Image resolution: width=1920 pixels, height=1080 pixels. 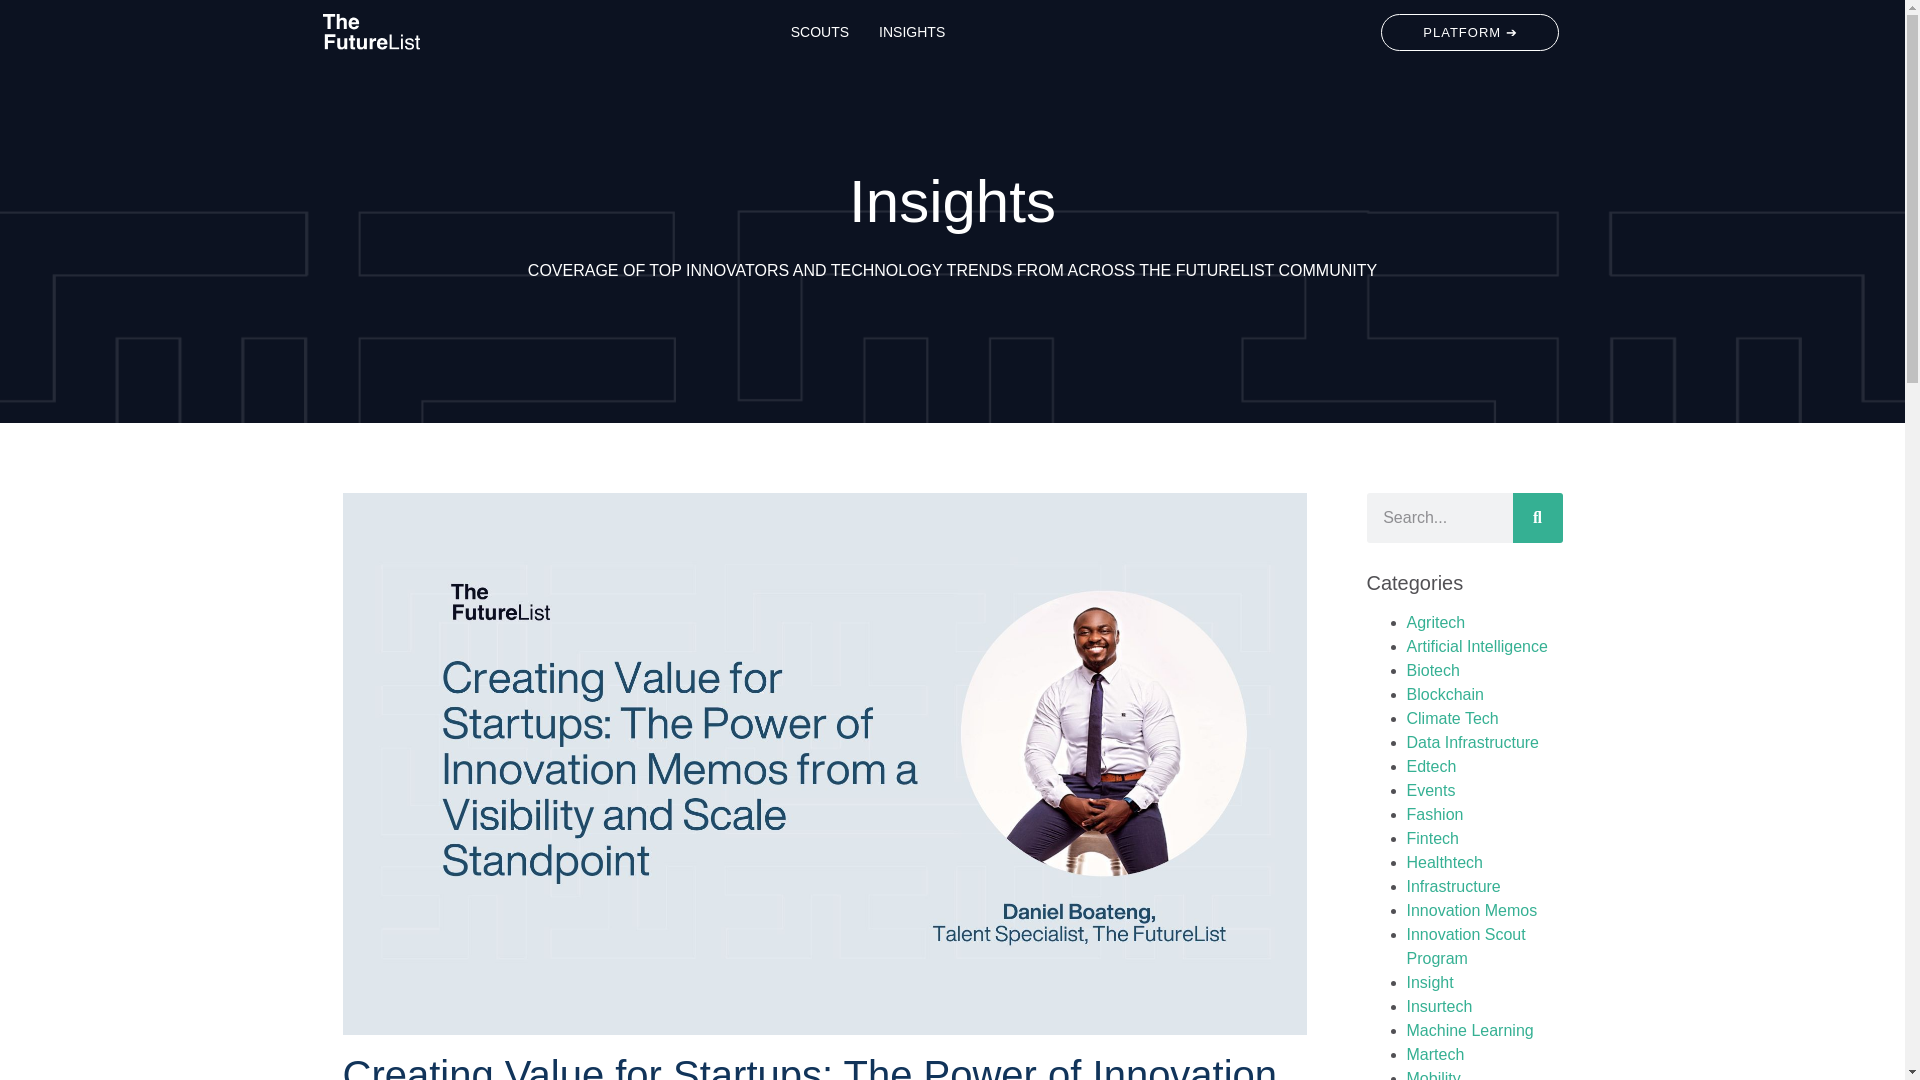 I want to click on Climate Tech, so click(x=1451, y=718).